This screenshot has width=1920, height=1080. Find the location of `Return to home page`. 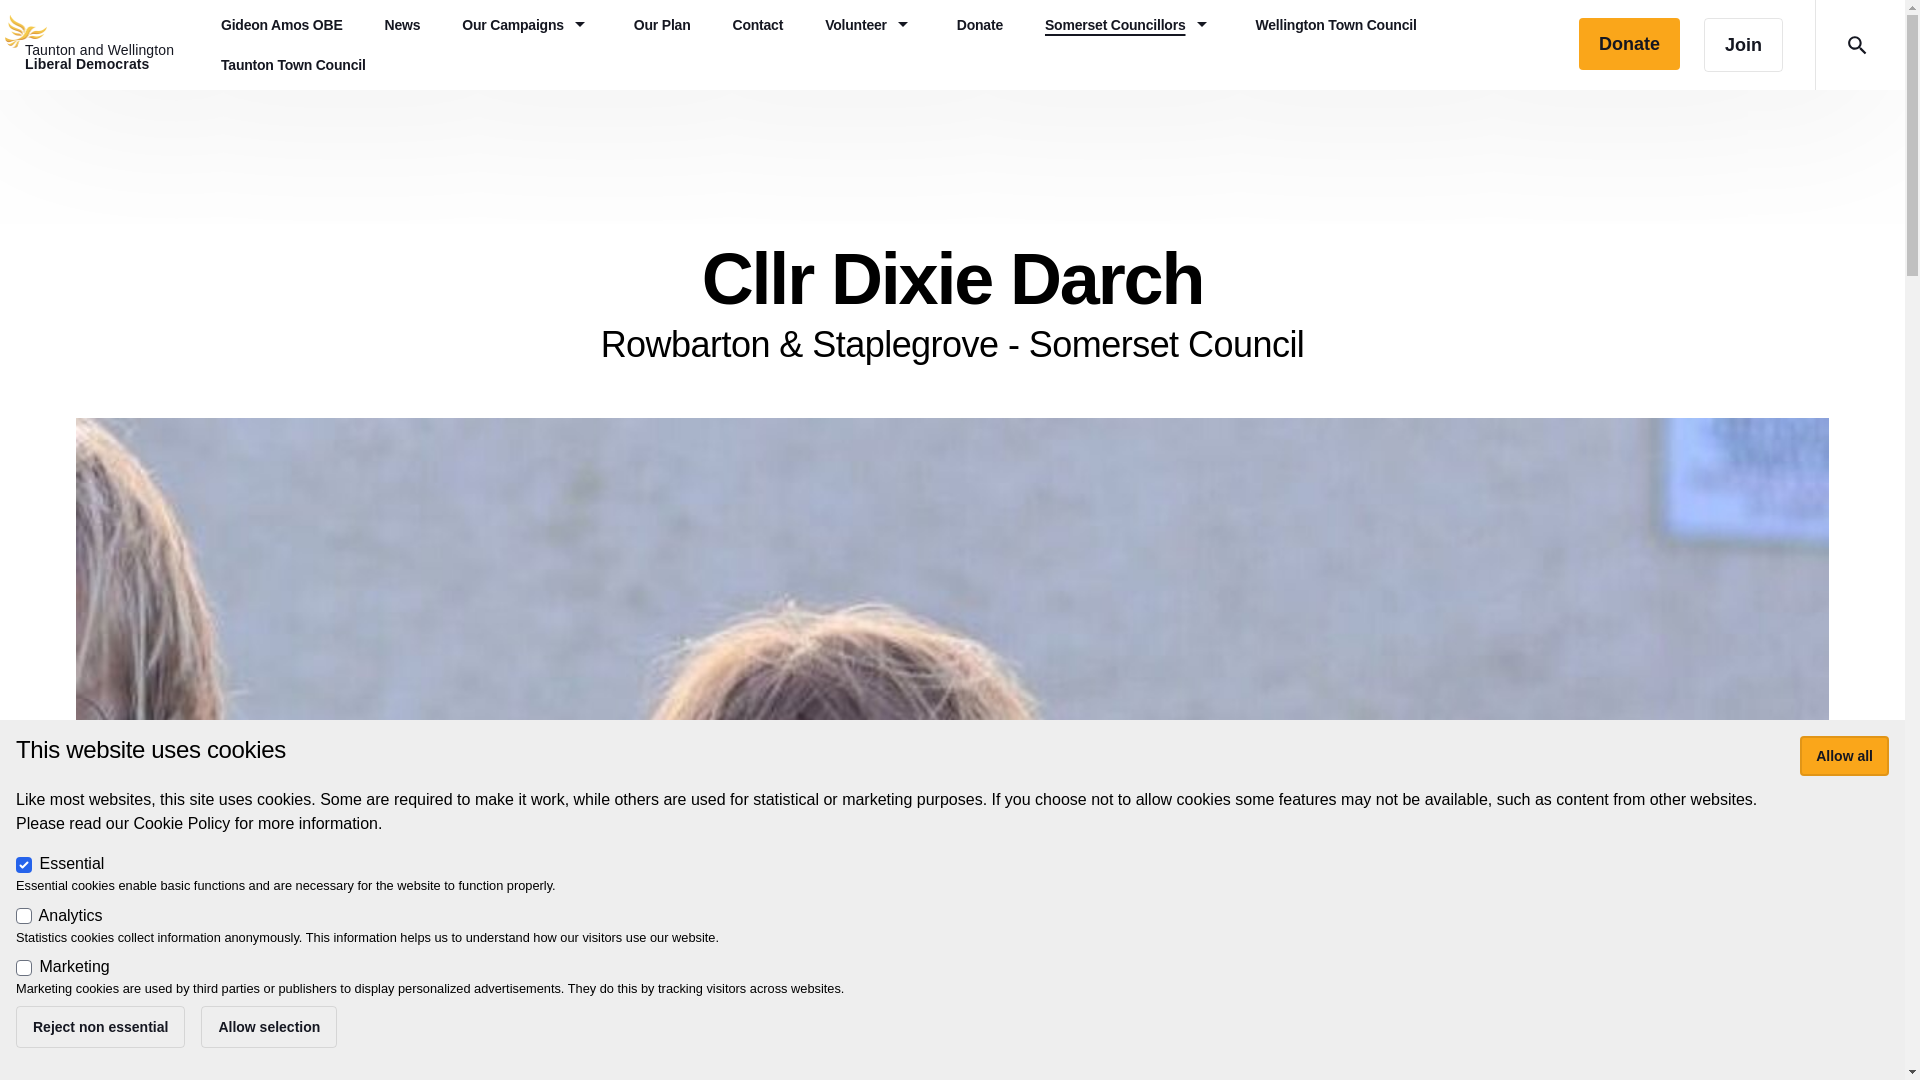

Return to home page is located at coordinates (1844, 756).